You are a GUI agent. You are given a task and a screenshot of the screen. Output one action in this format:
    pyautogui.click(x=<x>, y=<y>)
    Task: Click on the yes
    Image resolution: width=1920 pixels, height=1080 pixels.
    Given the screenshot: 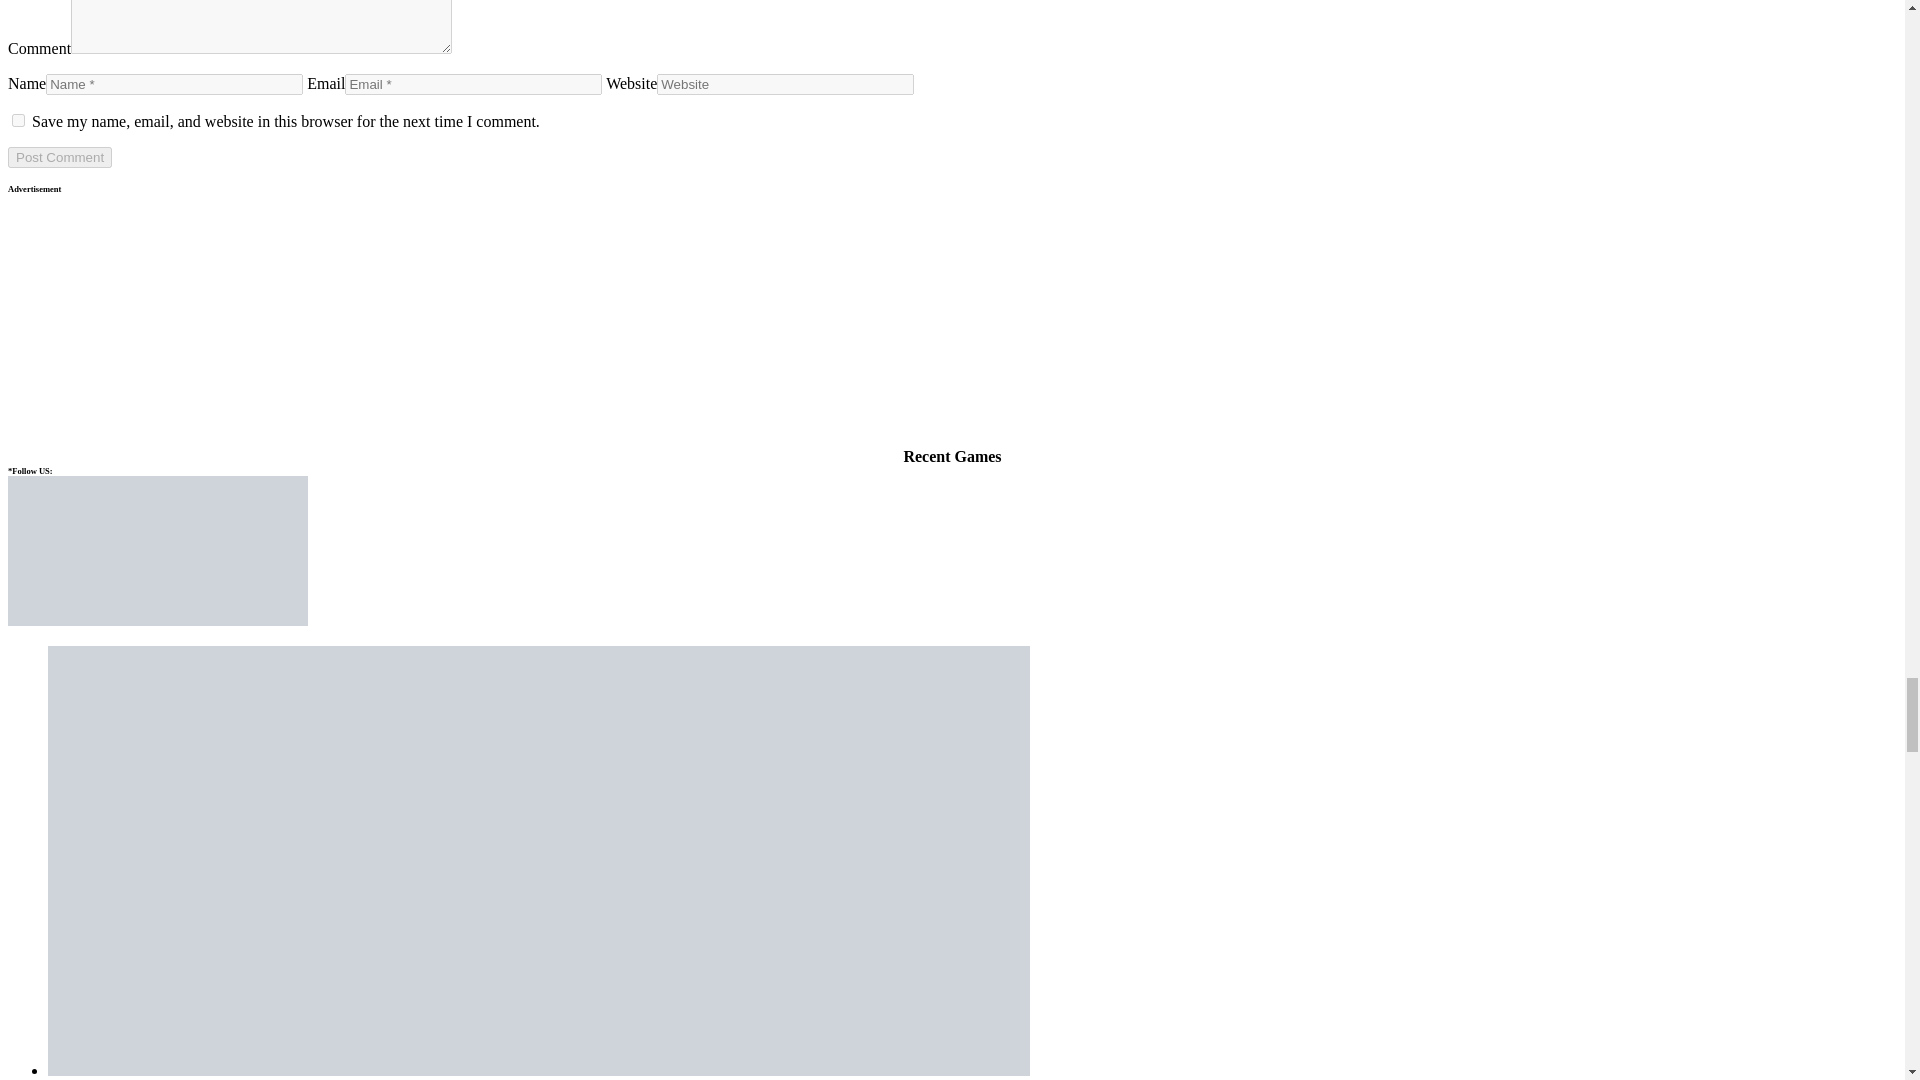 What is the action you would take?
    pyautogui.click(x=18, y=120)
    